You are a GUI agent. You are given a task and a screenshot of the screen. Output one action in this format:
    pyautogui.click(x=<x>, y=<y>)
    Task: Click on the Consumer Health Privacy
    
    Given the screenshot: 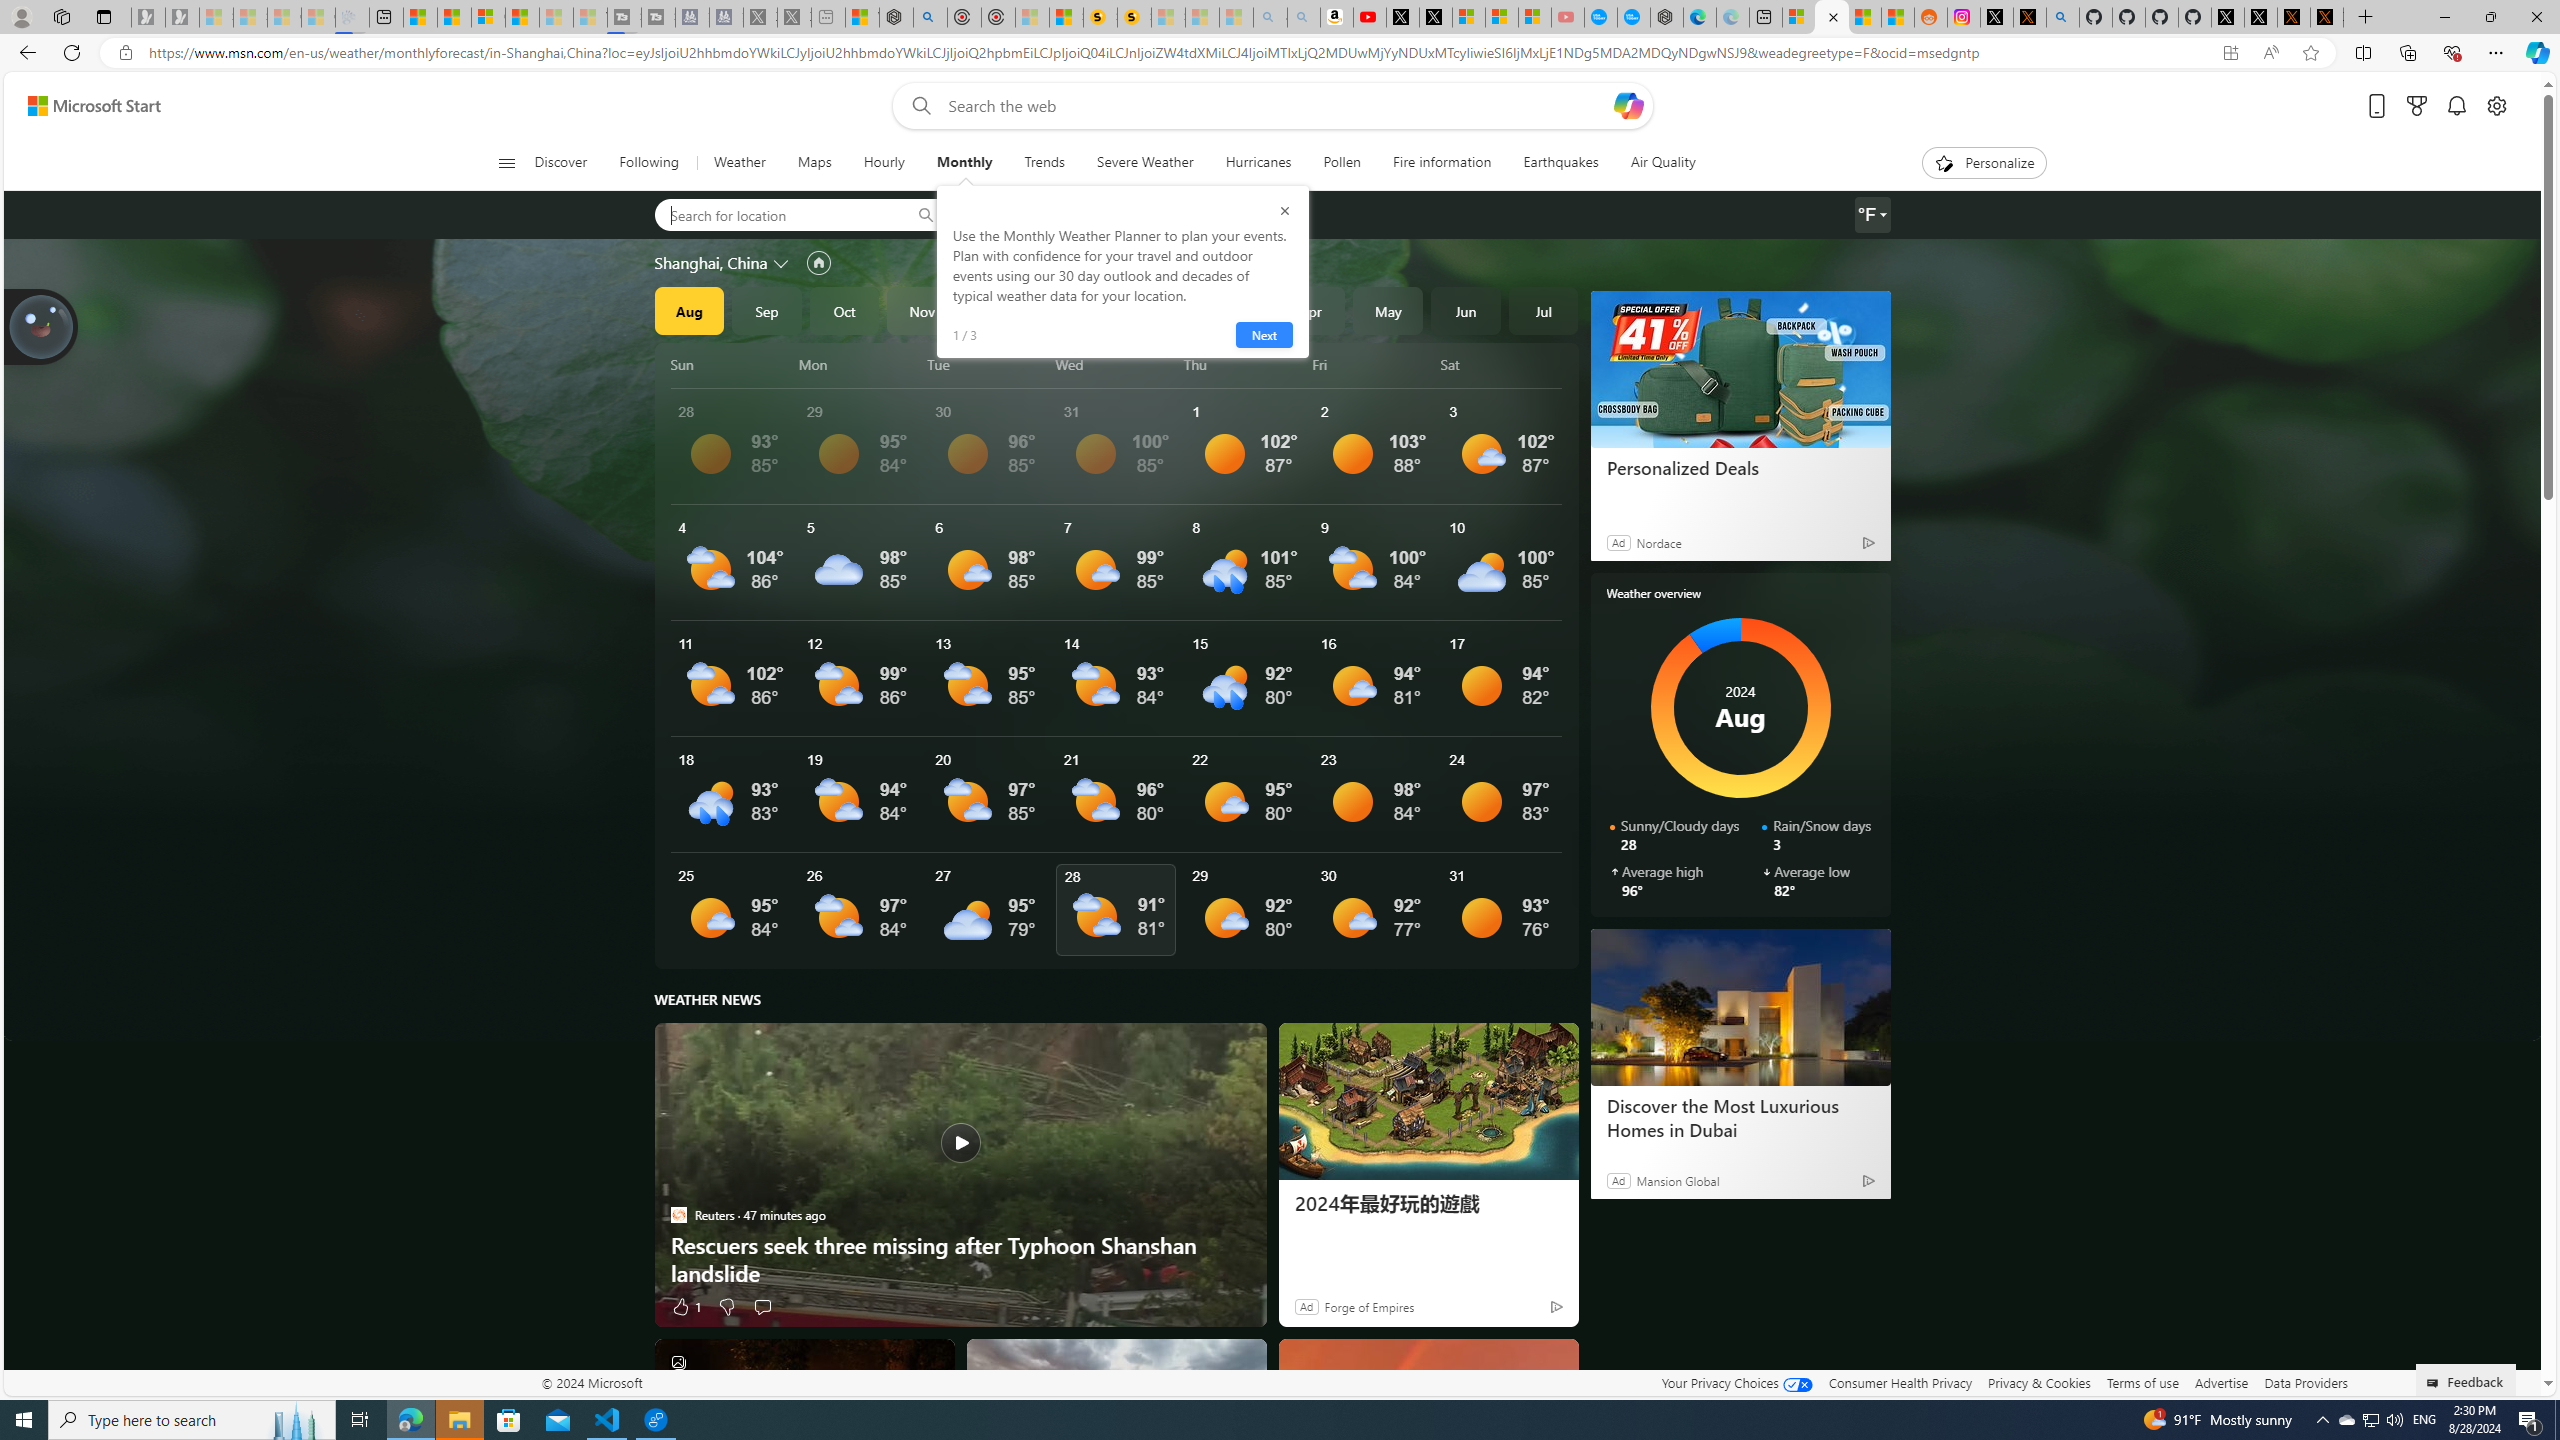 What is the action you would take?
    pyautogui.click(x=1900, y=1382)
    